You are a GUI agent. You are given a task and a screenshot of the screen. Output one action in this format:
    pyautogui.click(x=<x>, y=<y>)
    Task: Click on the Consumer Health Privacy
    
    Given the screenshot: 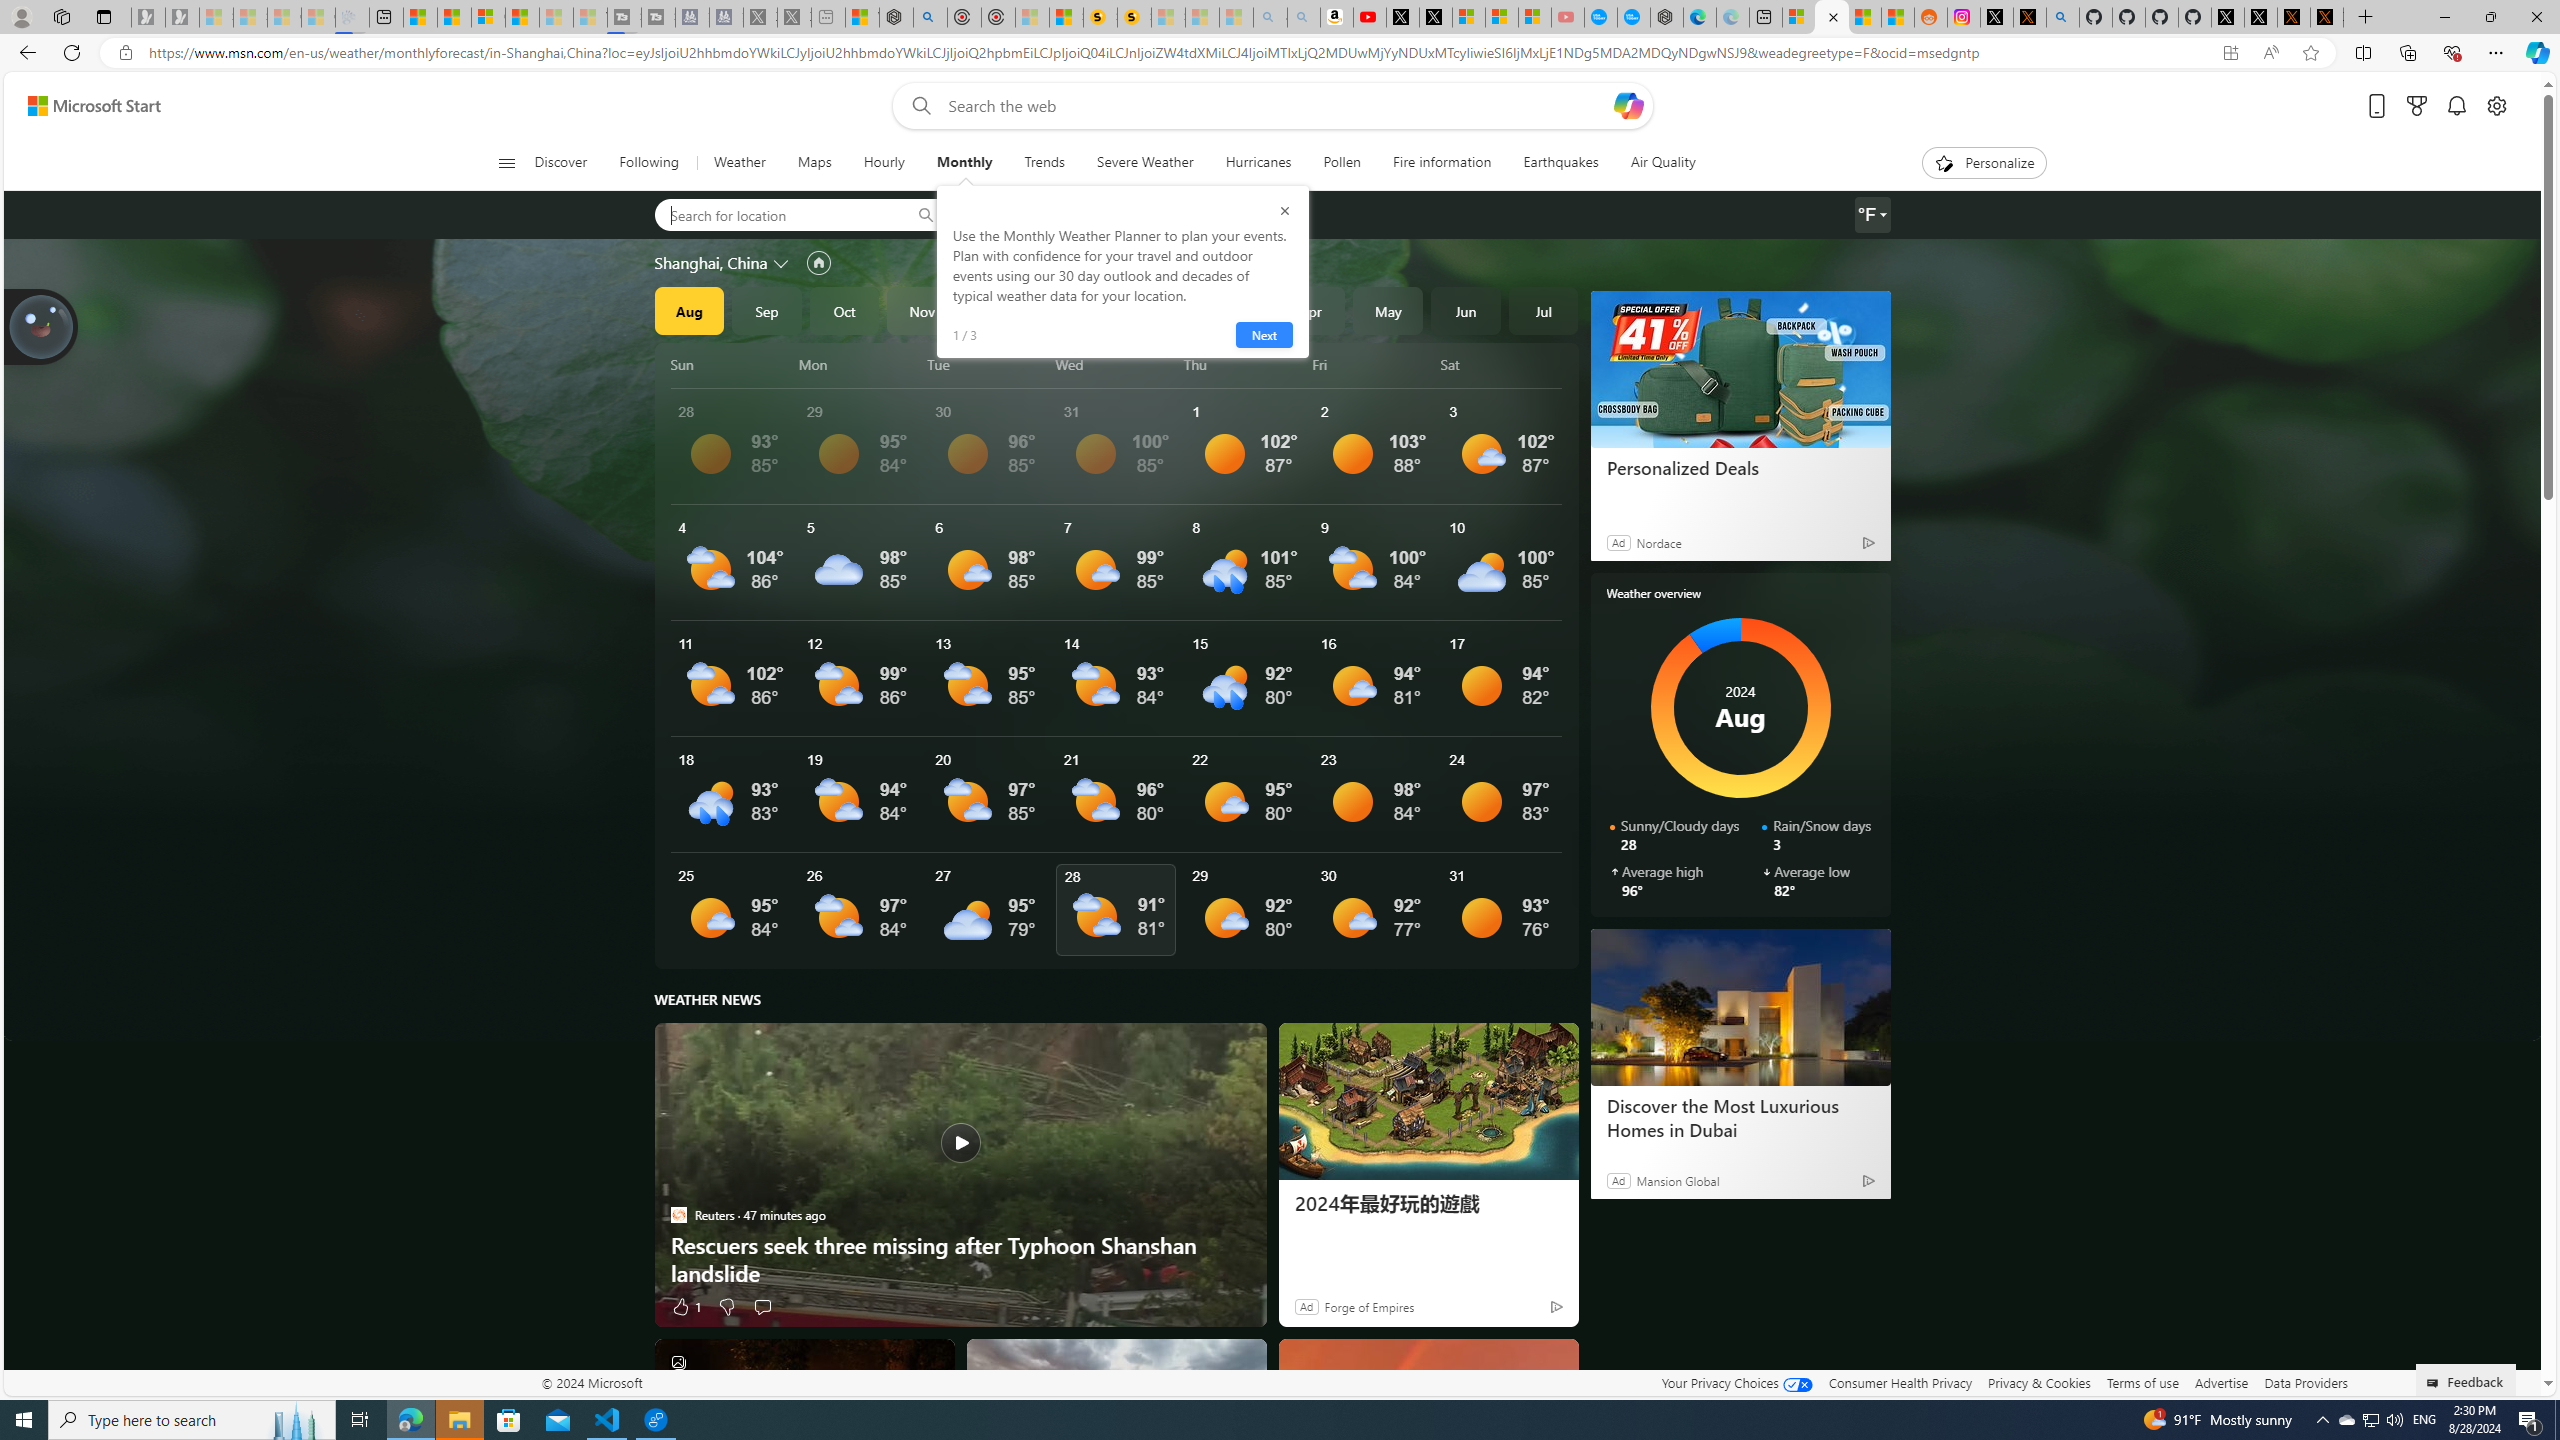 What is the action you would take?
    pyautogui.click(x=1900, y=1382)
    